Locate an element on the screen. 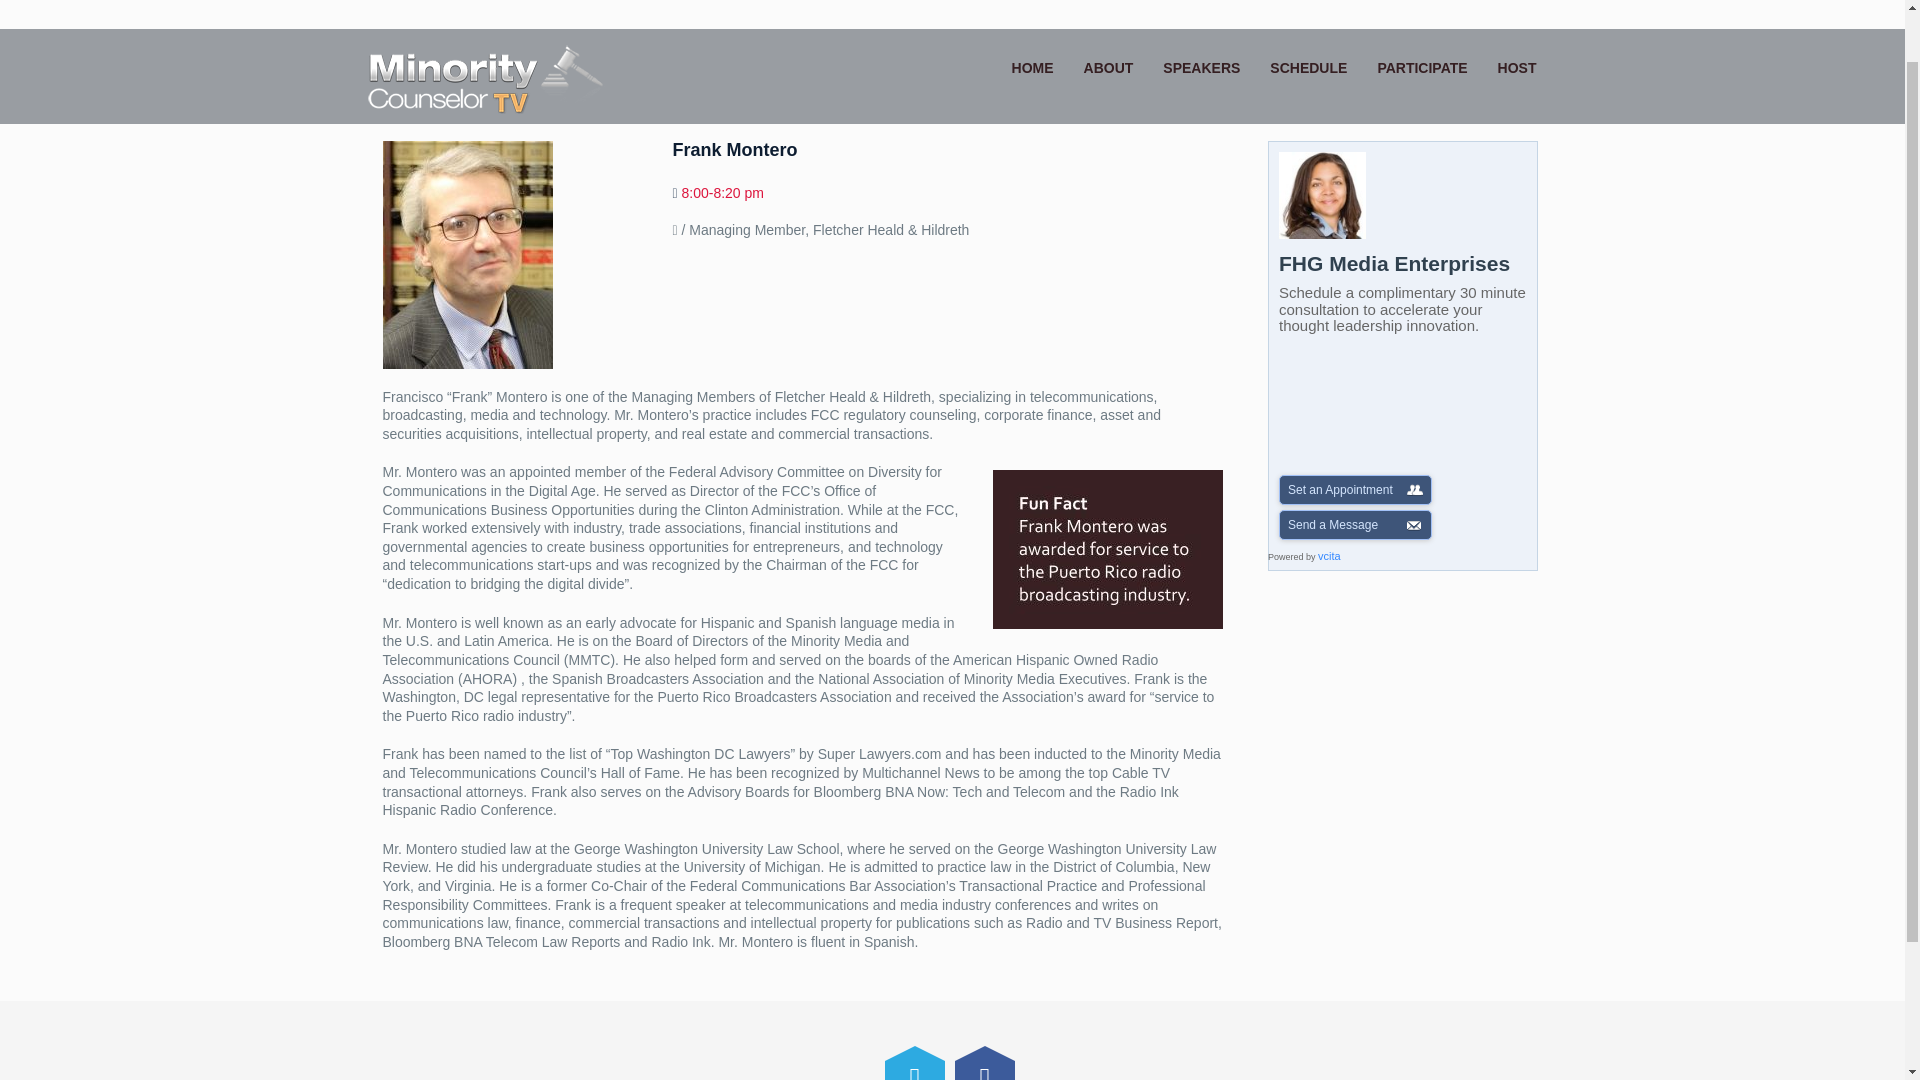 The width and height of the screenshot is (1920, 1080). SCHEDULE is located at coordinates (1308, 14).